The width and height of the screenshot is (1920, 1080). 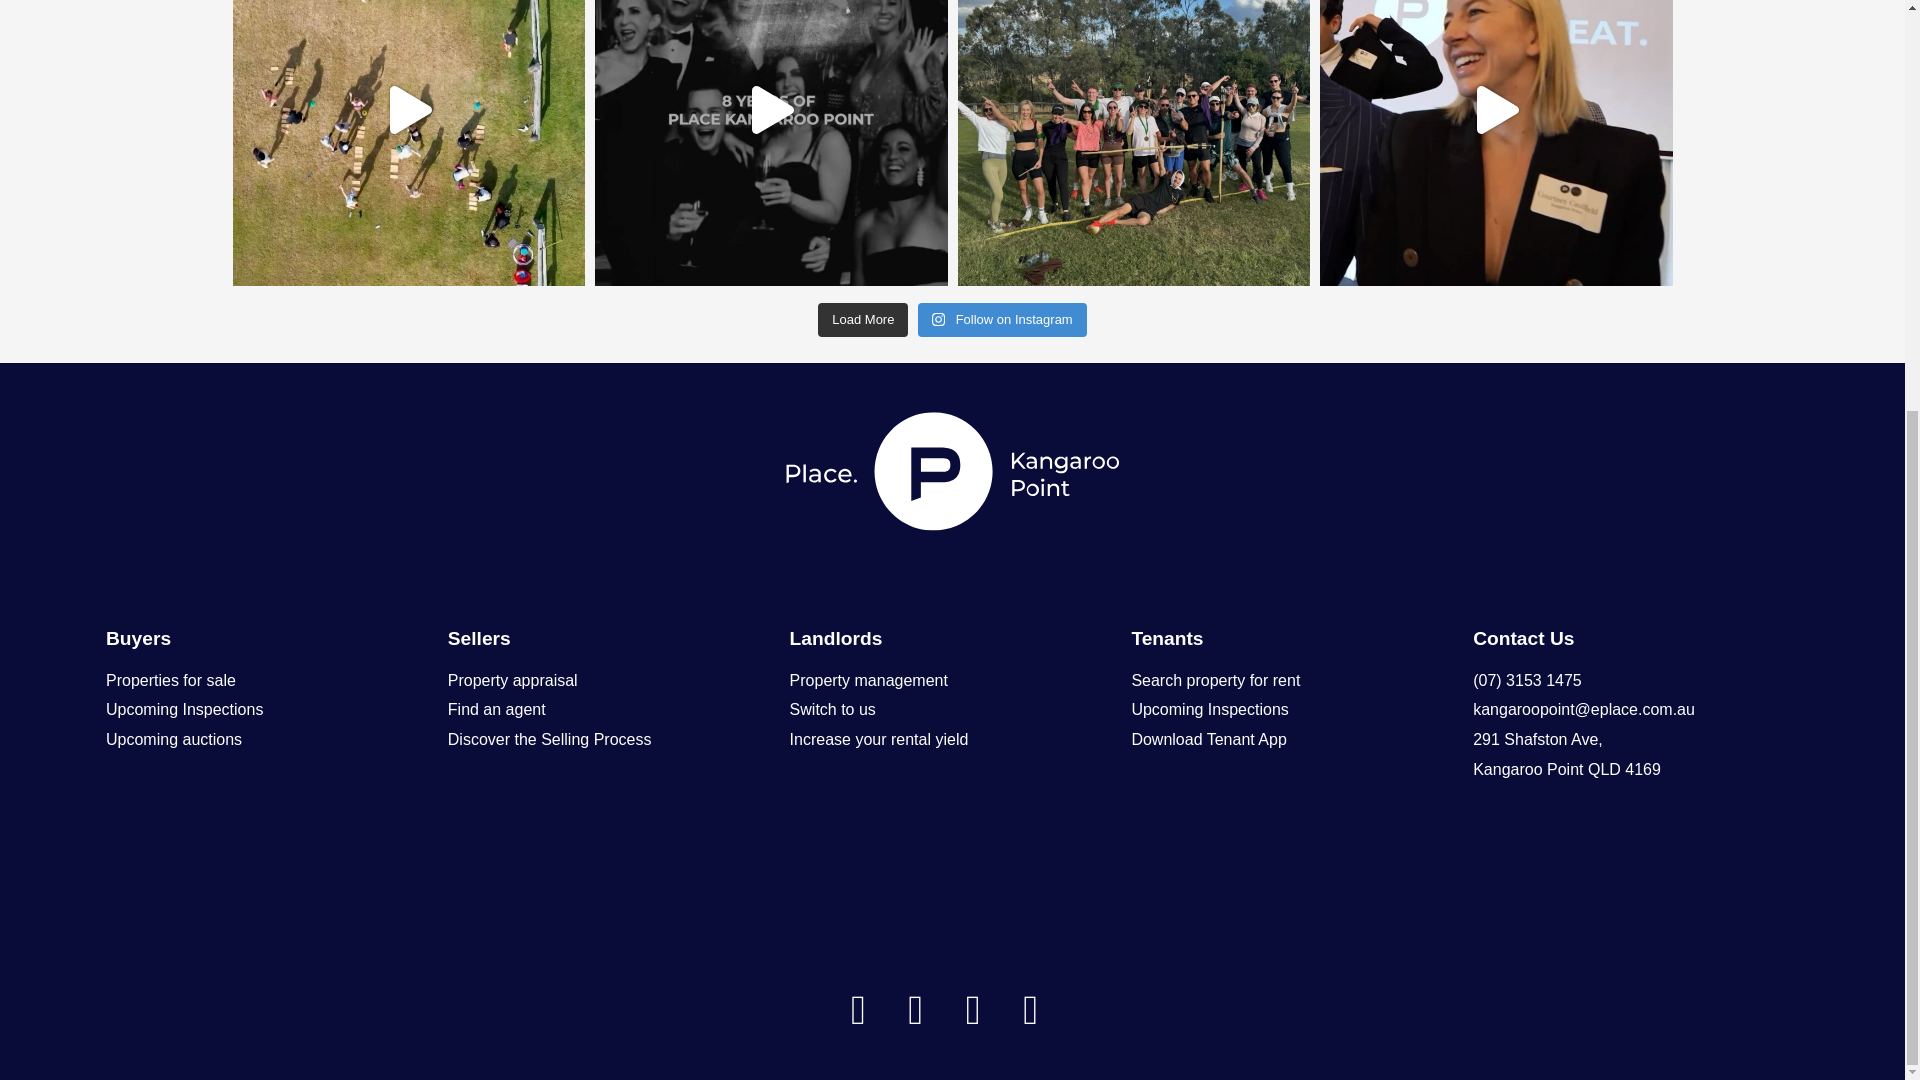 I want to click on Increase your rental yield, so click(x=879, y=740).